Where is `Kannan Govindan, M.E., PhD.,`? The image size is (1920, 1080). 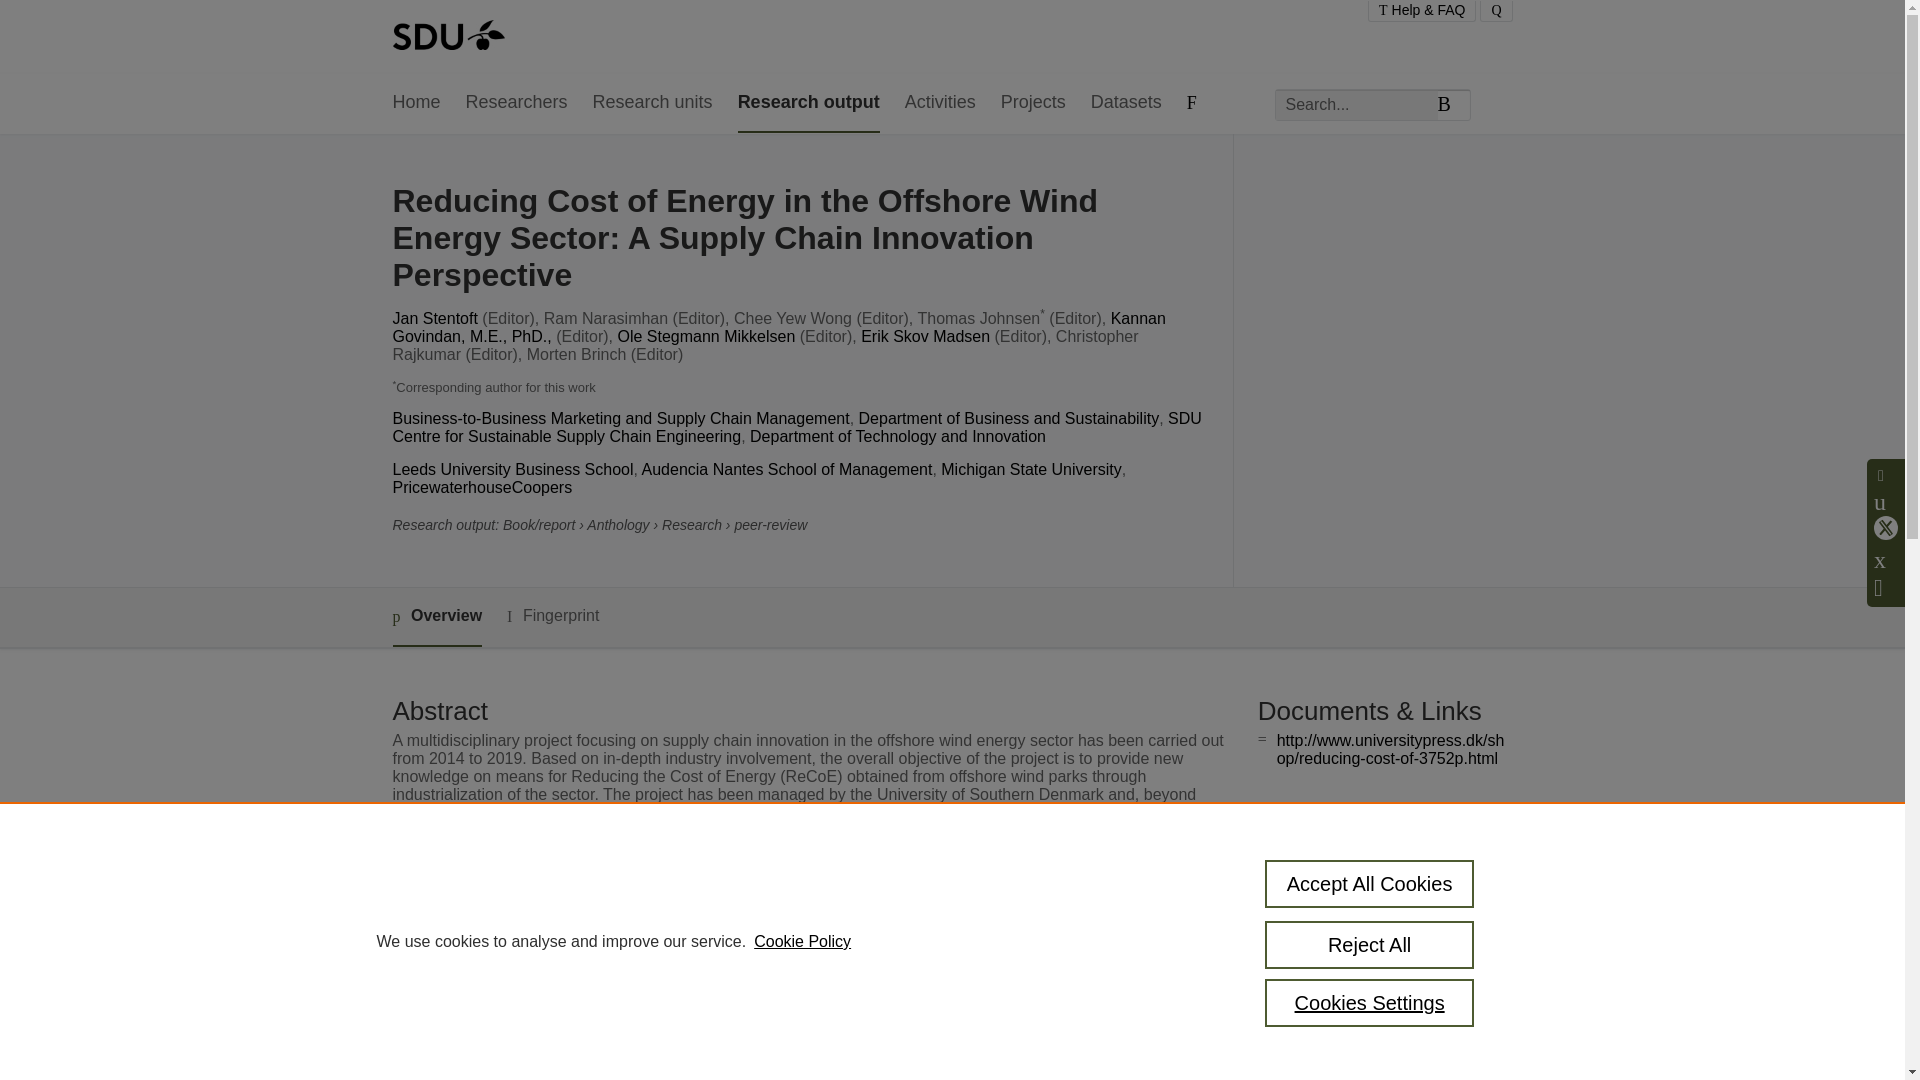
Kannan Govindan, M.E., PhD., is located at coordinates (778, 326).